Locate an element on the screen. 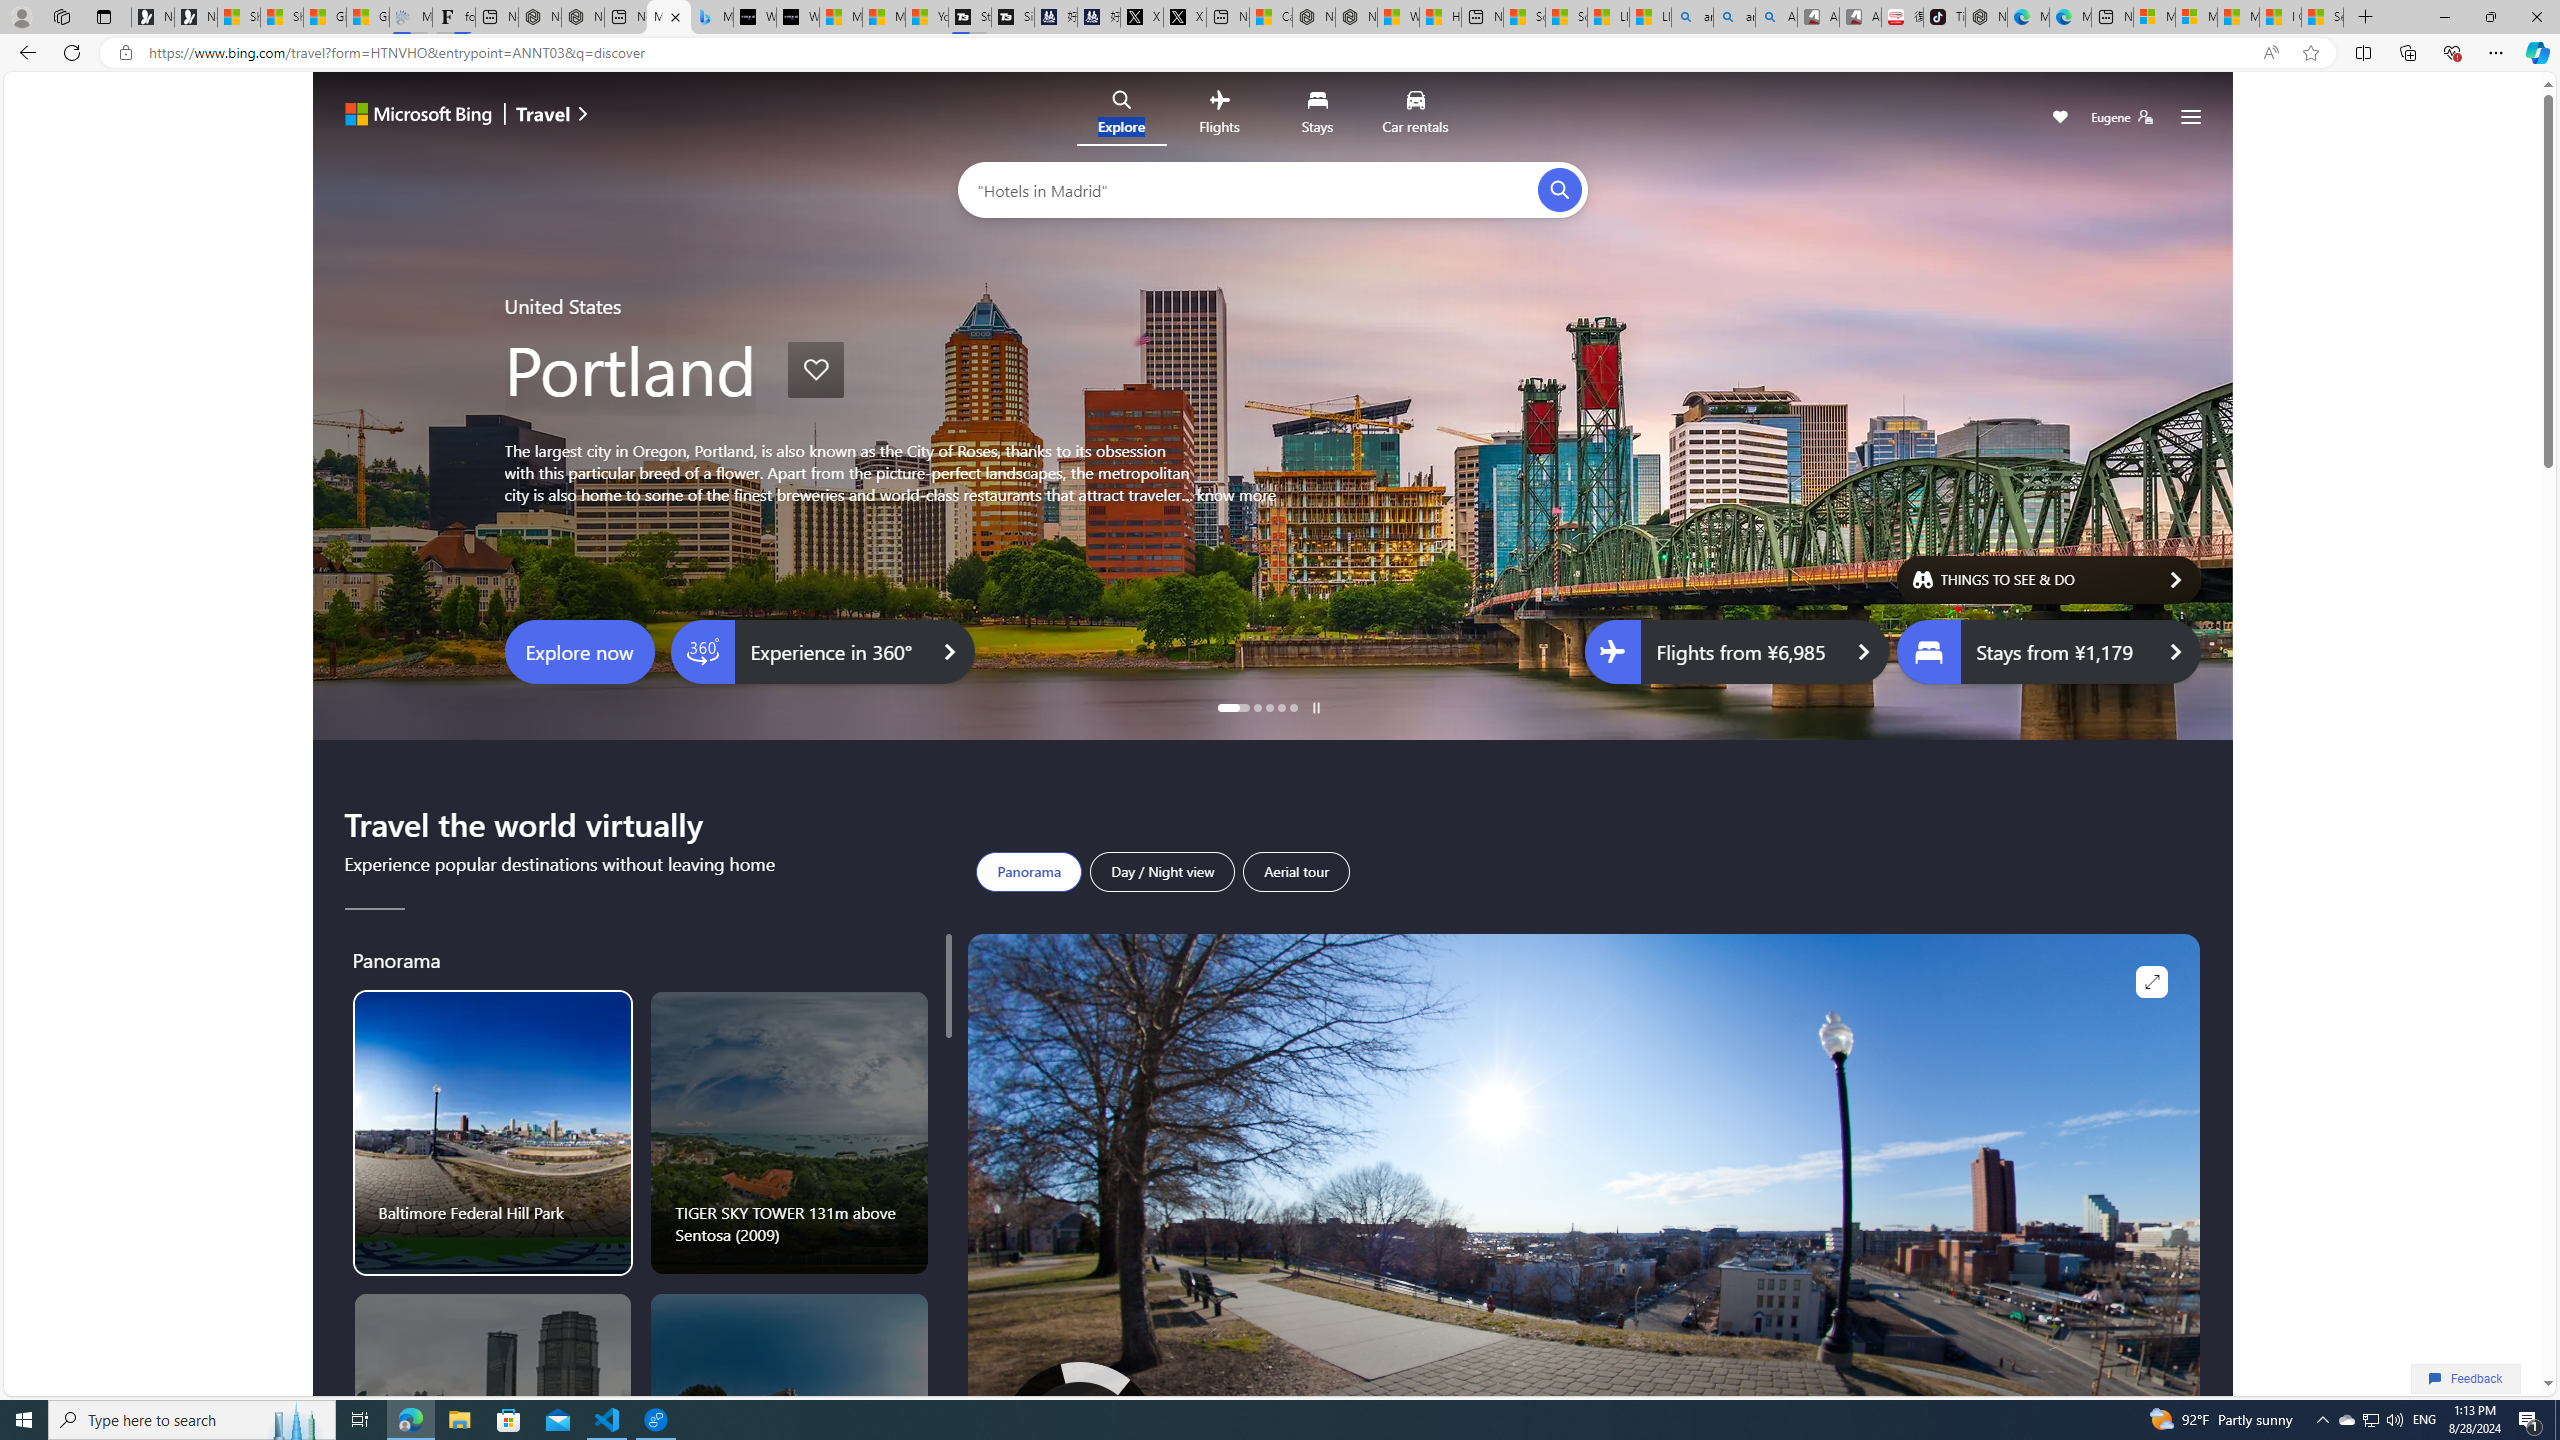 This screenshot has height=1440, width=2560. Day / Night view is located at coordinates (1163, 872).